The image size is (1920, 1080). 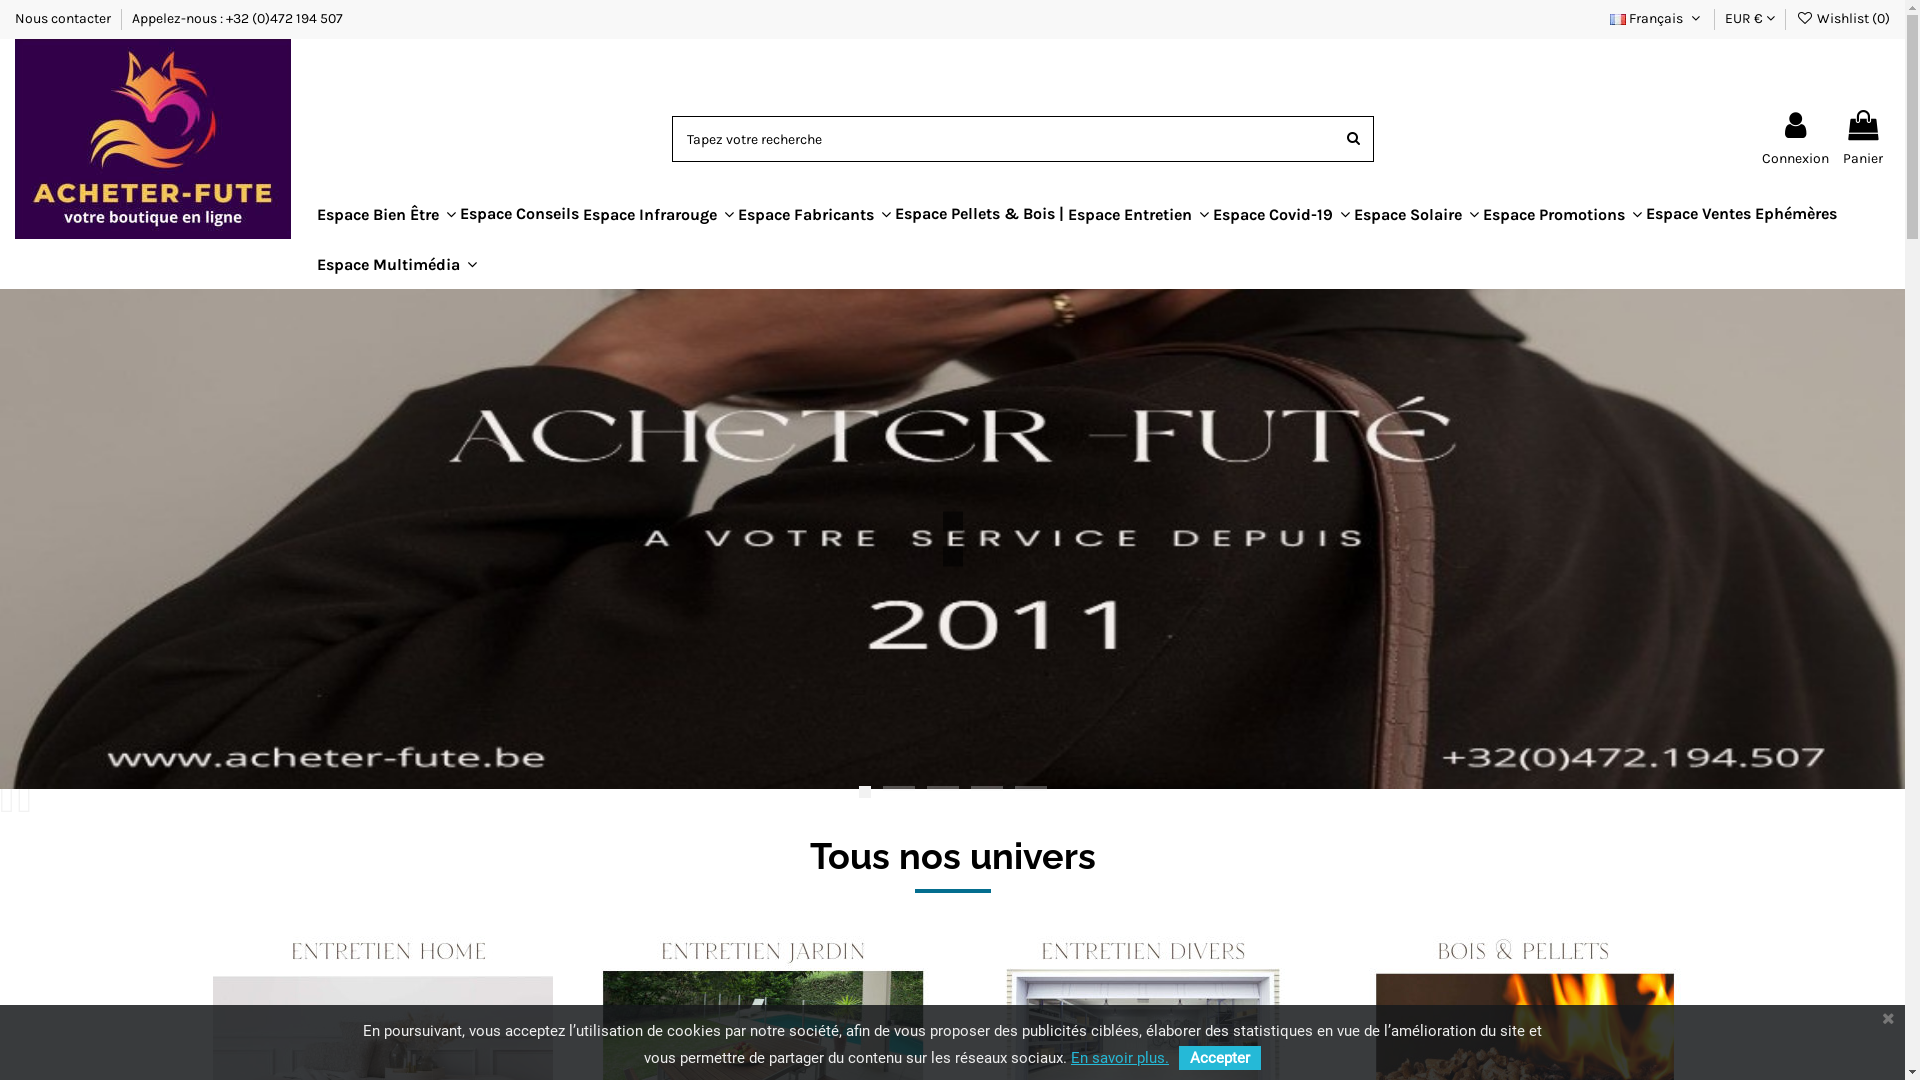 What do you see at coordinates (1796, 139) in the screenshot?
I see `Connexion` at bounding box center [1796, 139].